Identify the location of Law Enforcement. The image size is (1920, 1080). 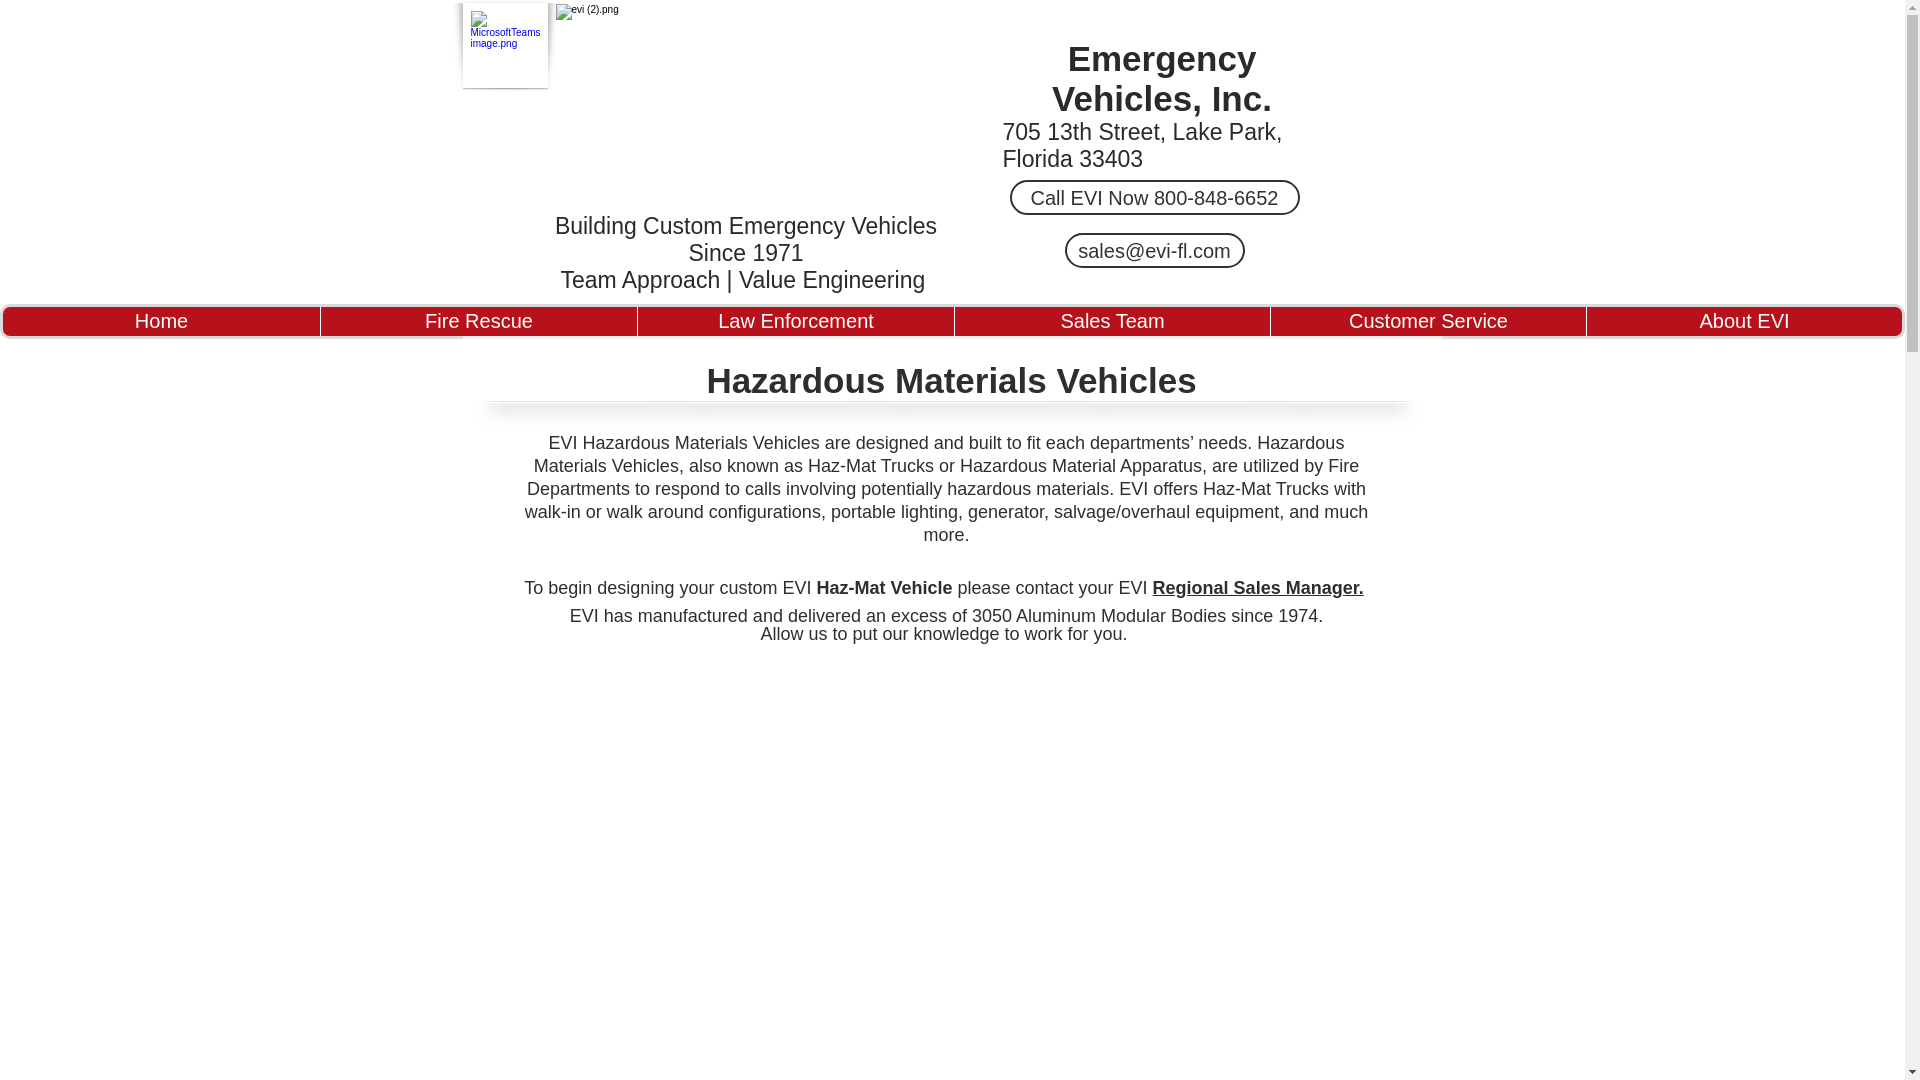
(796, 320).